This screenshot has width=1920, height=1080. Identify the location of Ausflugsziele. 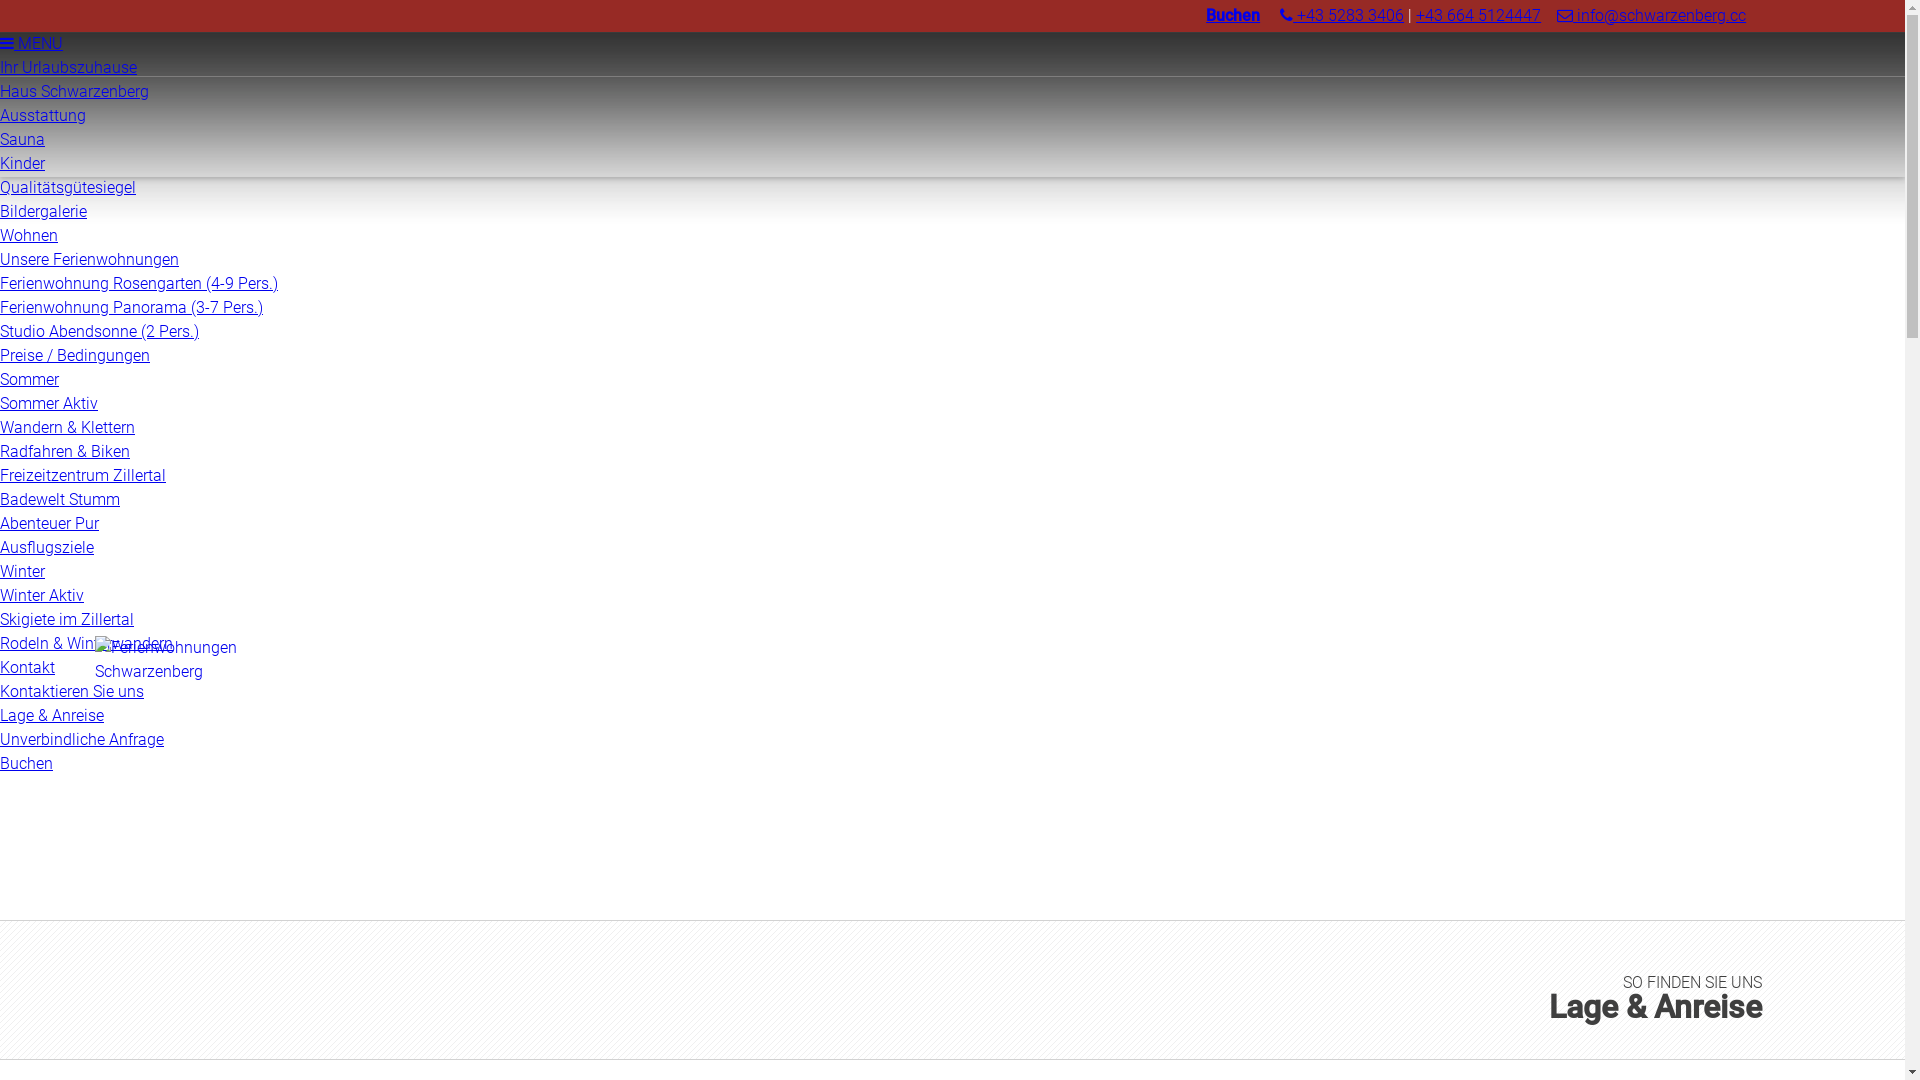
(47, 548).